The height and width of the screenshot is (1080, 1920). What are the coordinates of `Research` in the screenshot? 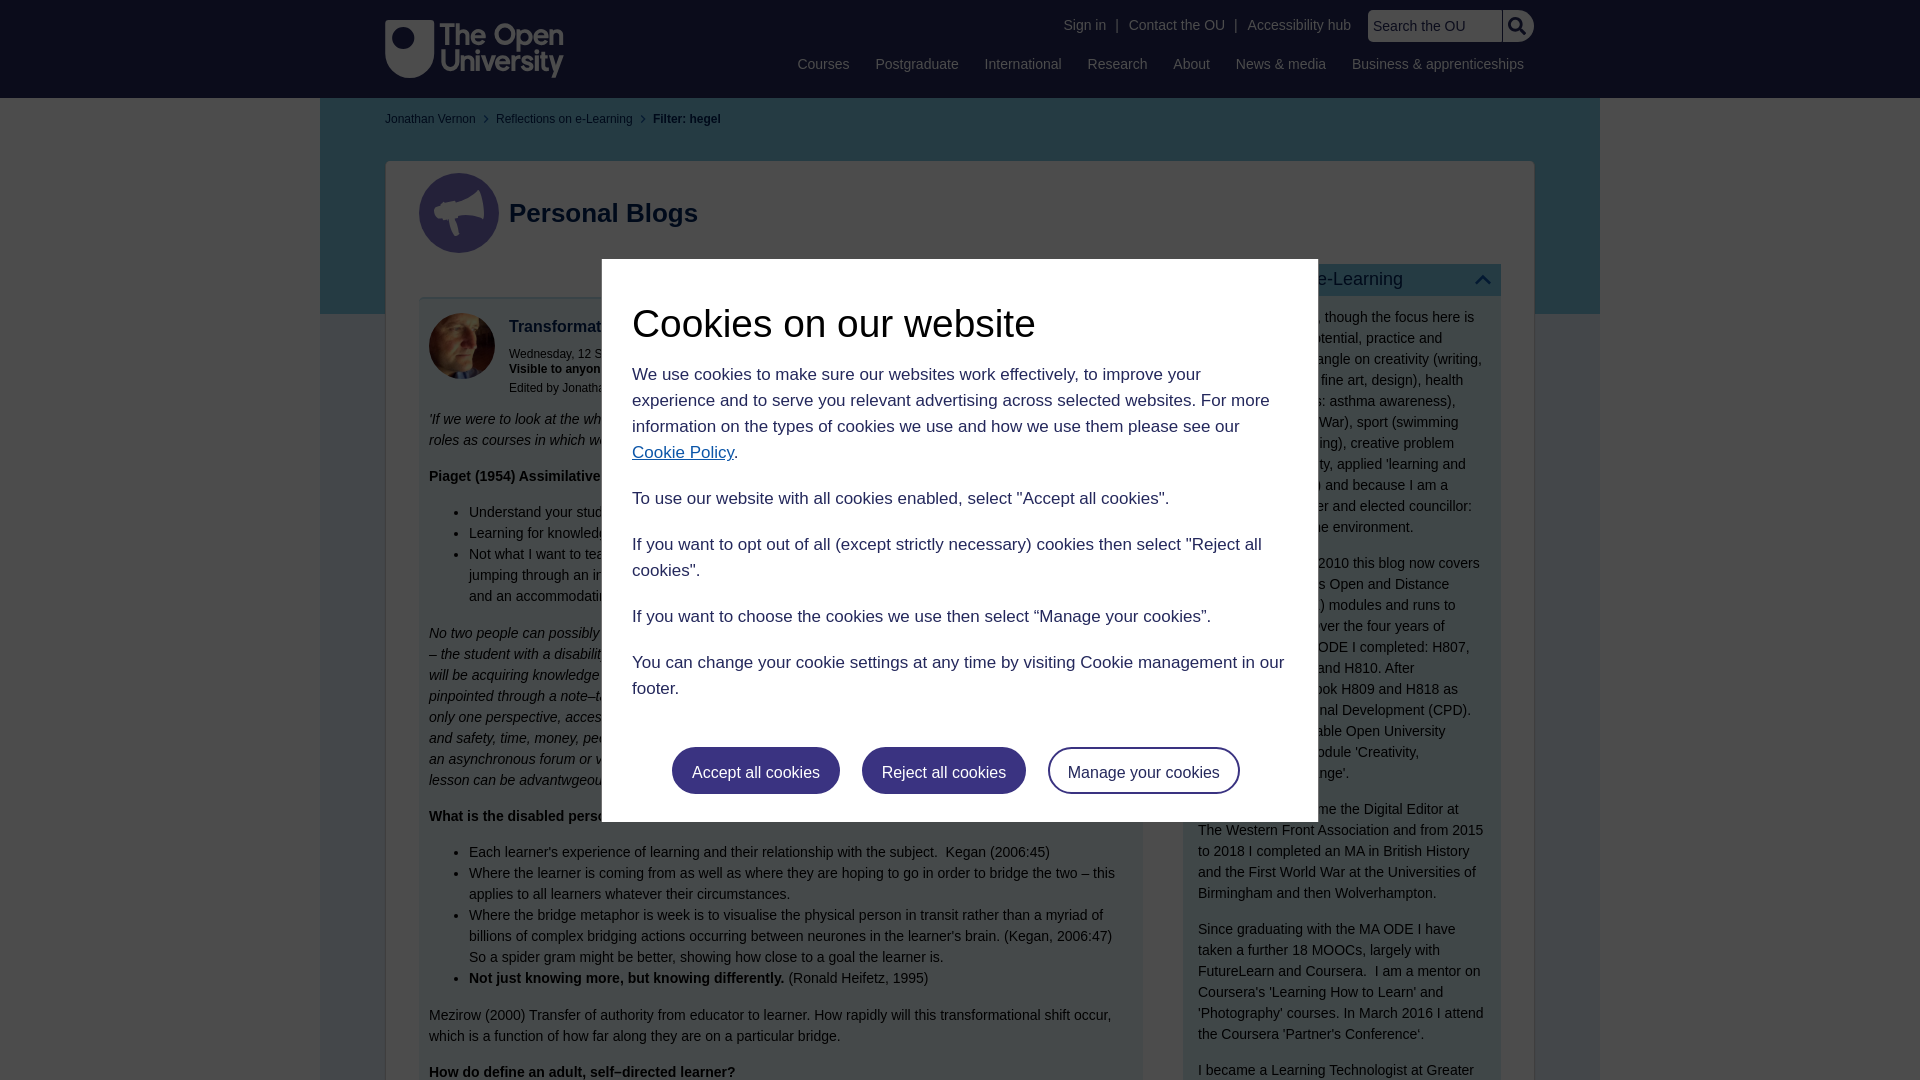 It's located at (1118, 63).